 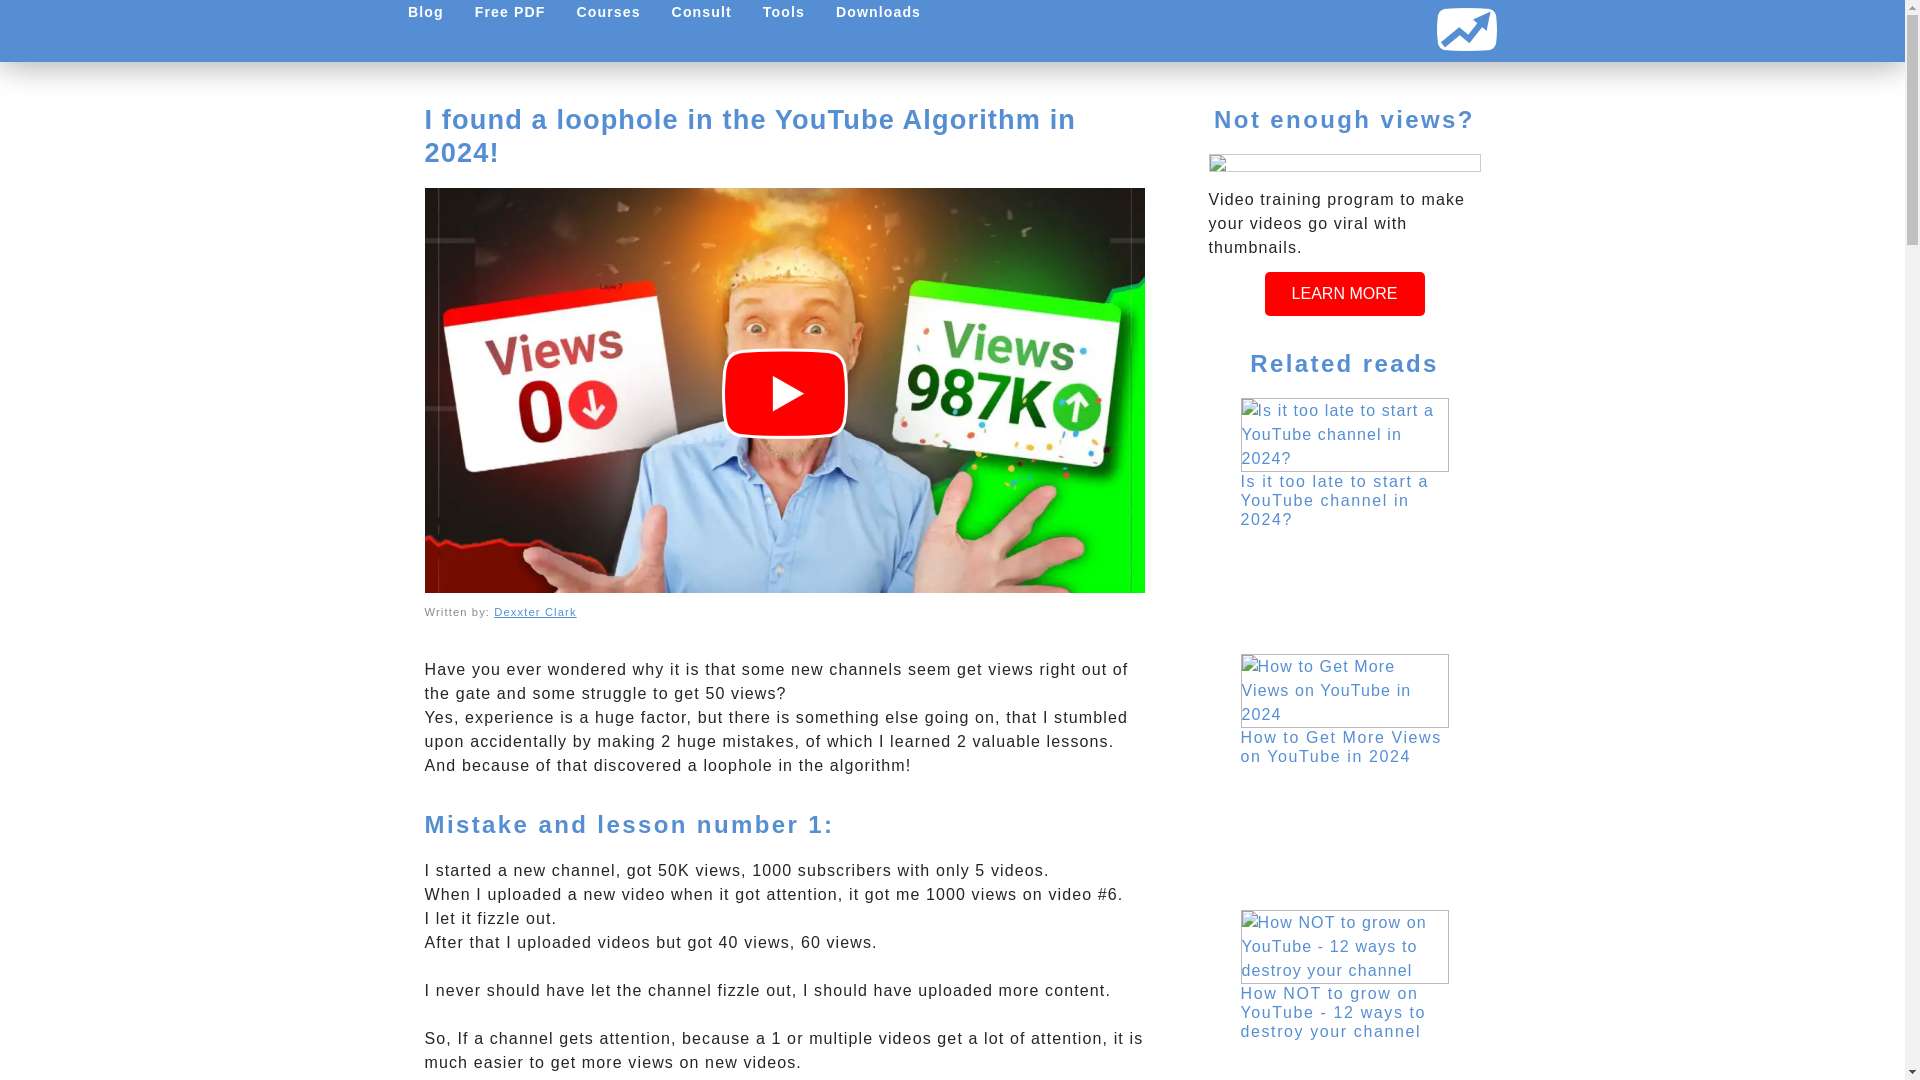 I want to click on How to Get More Views on YouTube in 2024, so click(x=1340, y=746).